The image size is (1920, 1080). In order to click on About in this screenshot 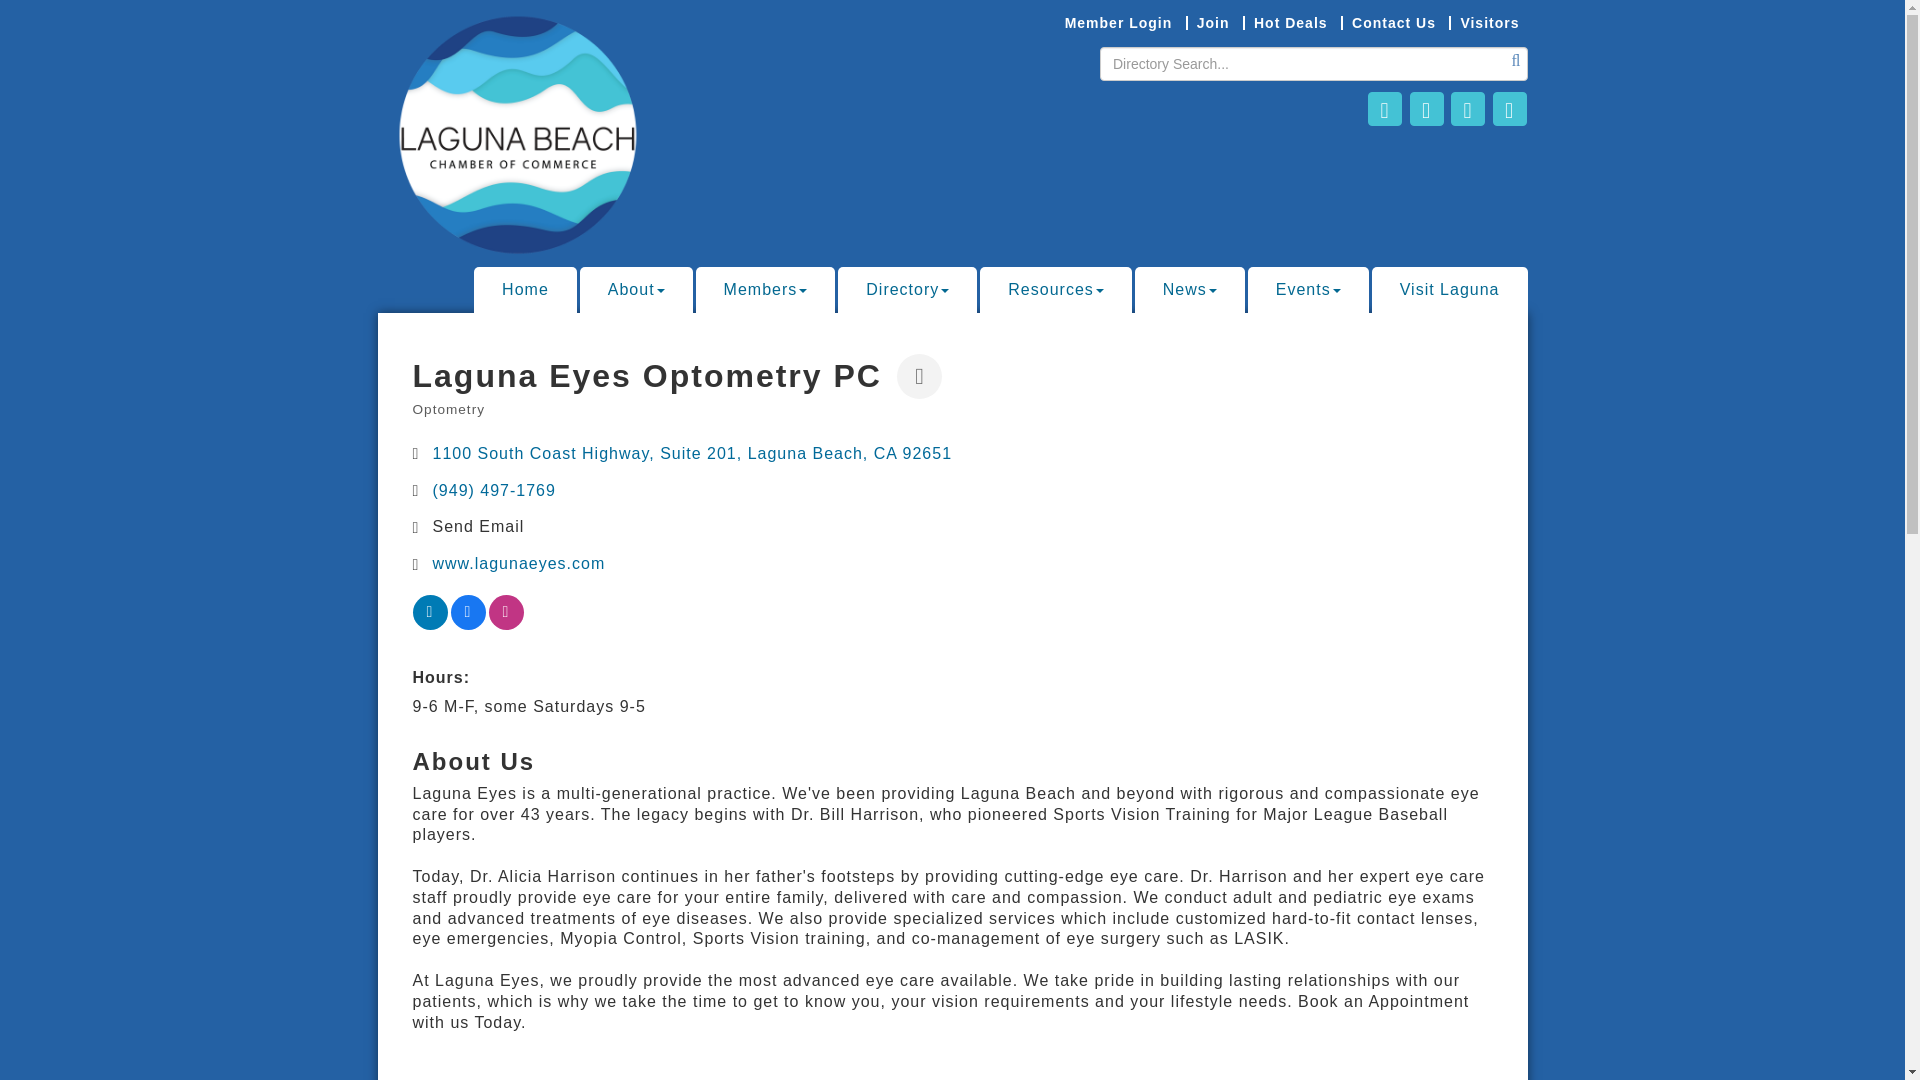, I will do `click(636, 290)`.